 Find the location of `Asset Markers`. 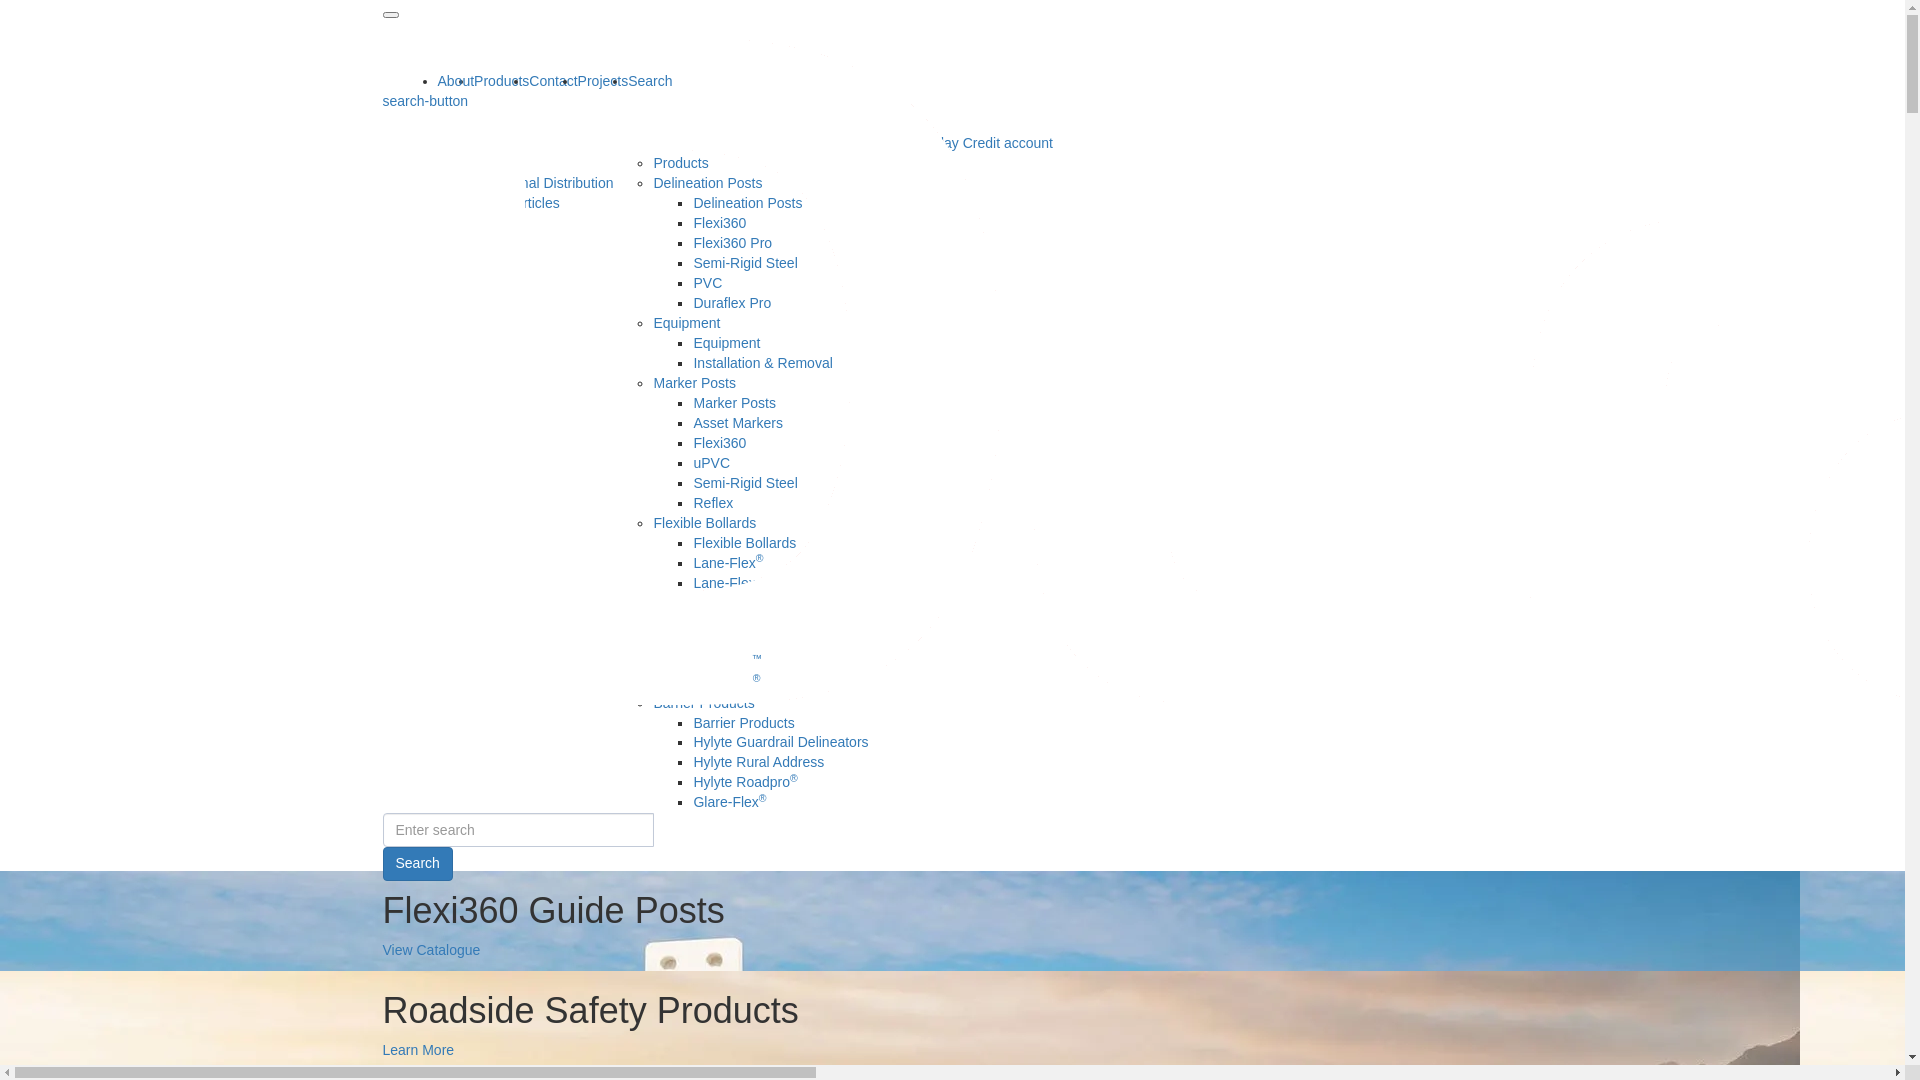

Asset Markers is located at coordinates (738, 423).